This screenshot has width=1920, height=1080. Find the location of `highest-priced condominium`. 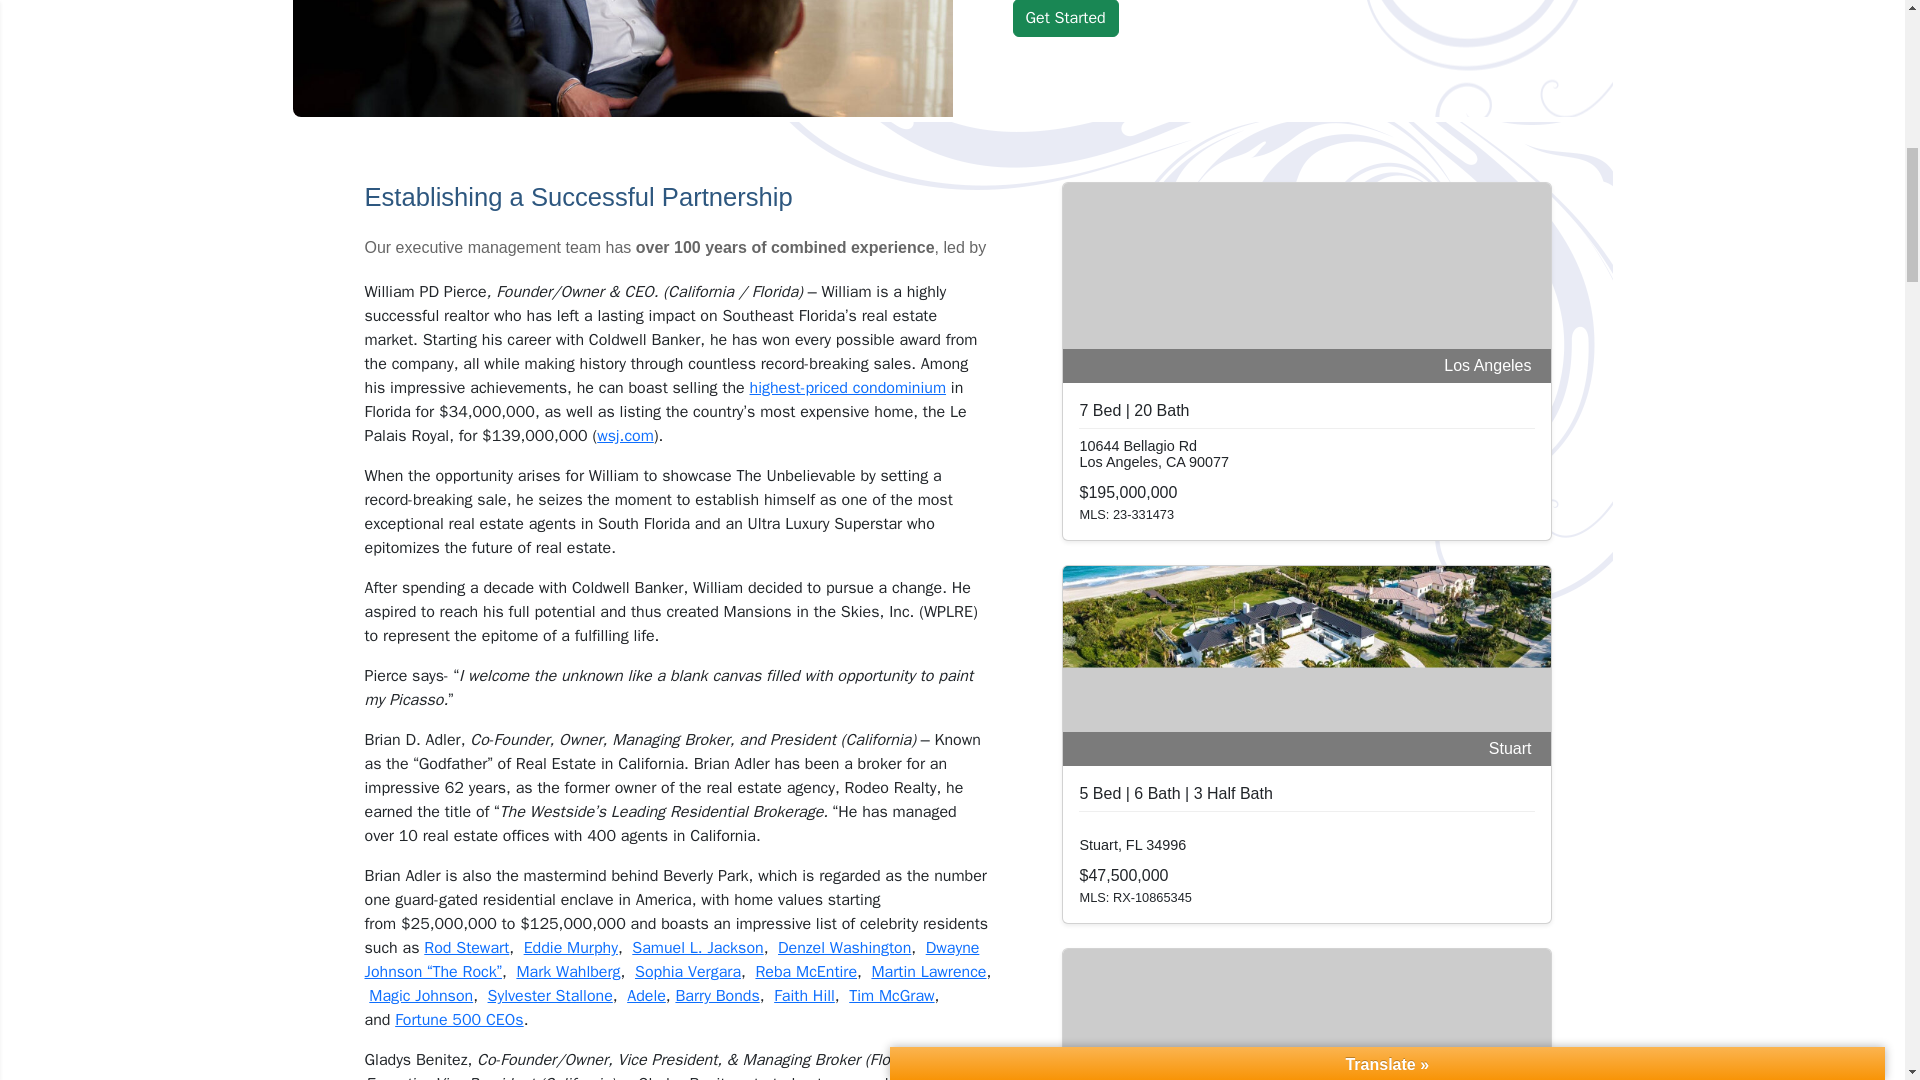

highest-priced condominium is located at coordinates (848, 388).